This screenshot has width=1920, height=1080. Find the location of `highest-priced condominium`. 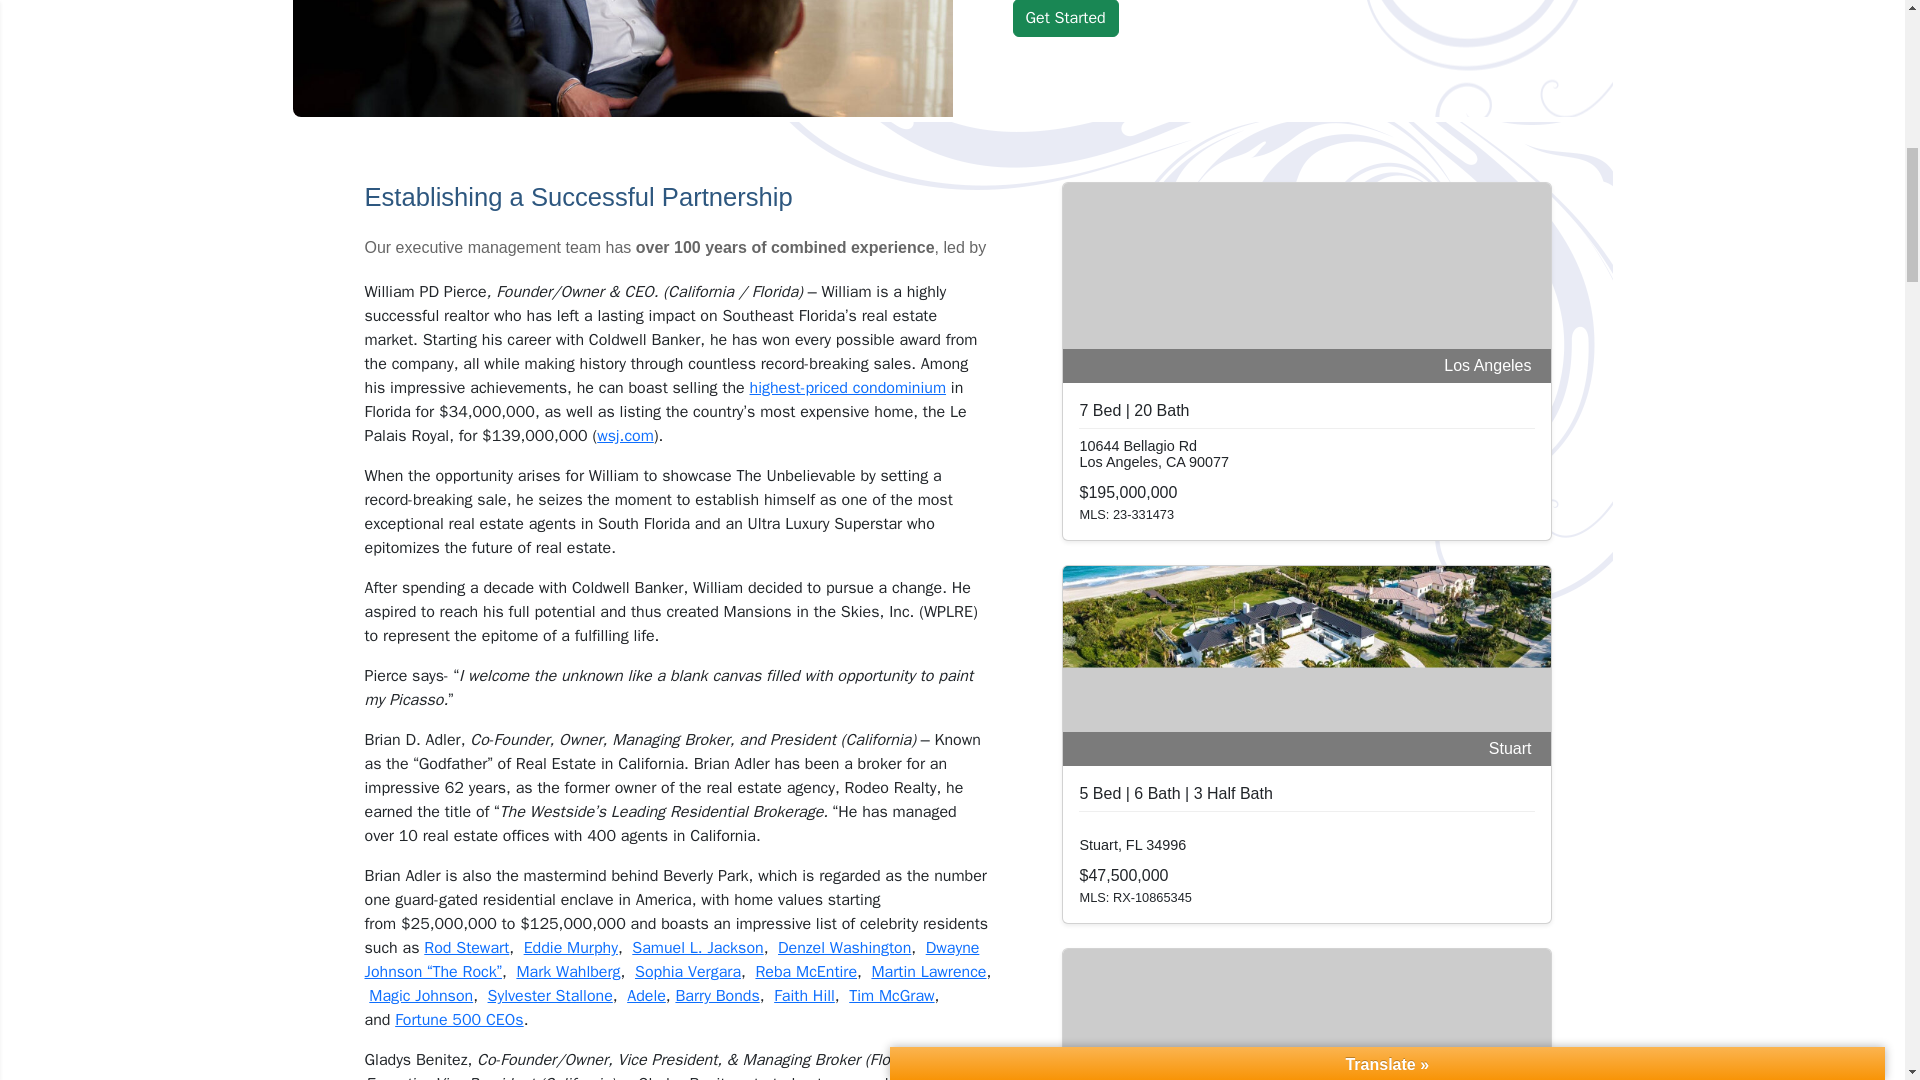

highest-priced condominium is located at coordinates (848, 388).